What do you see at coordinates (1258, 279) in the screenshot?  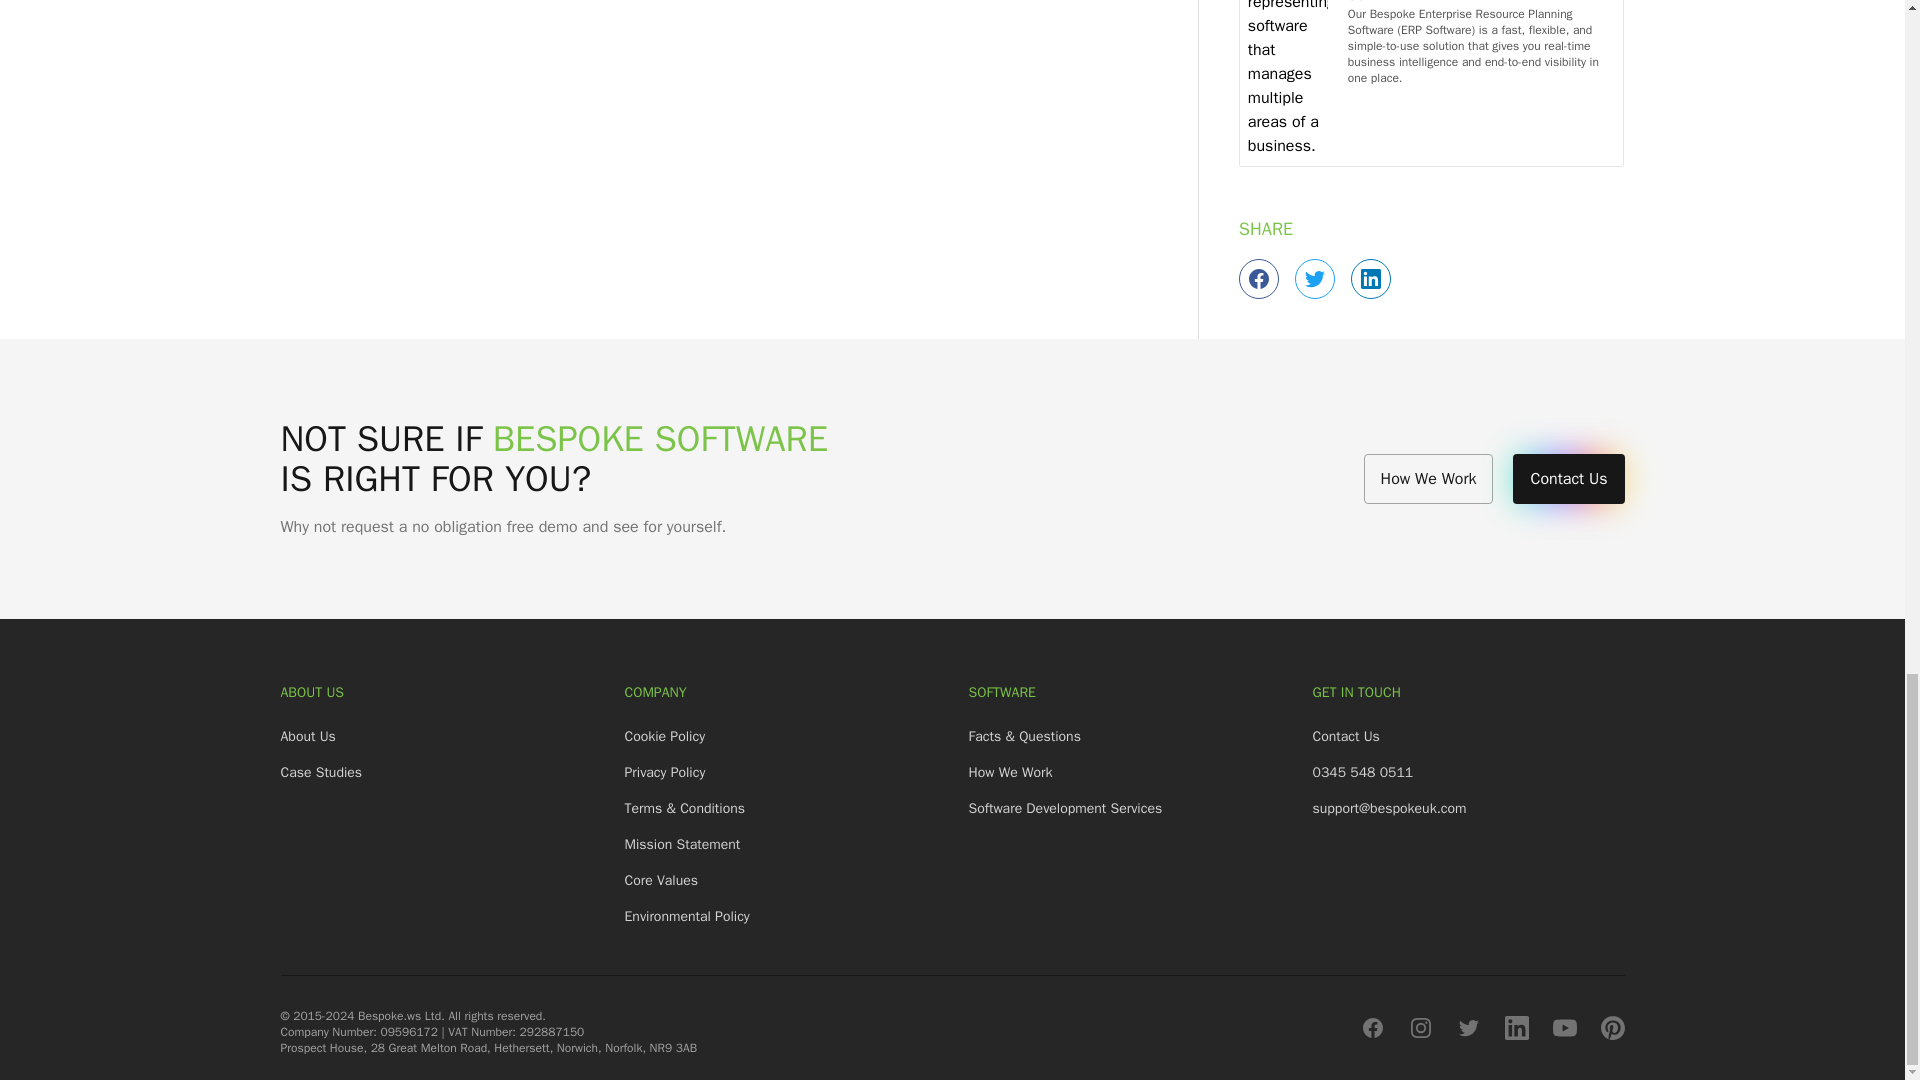 I see `Share on Facebook` at bounding box center [1258, 279].